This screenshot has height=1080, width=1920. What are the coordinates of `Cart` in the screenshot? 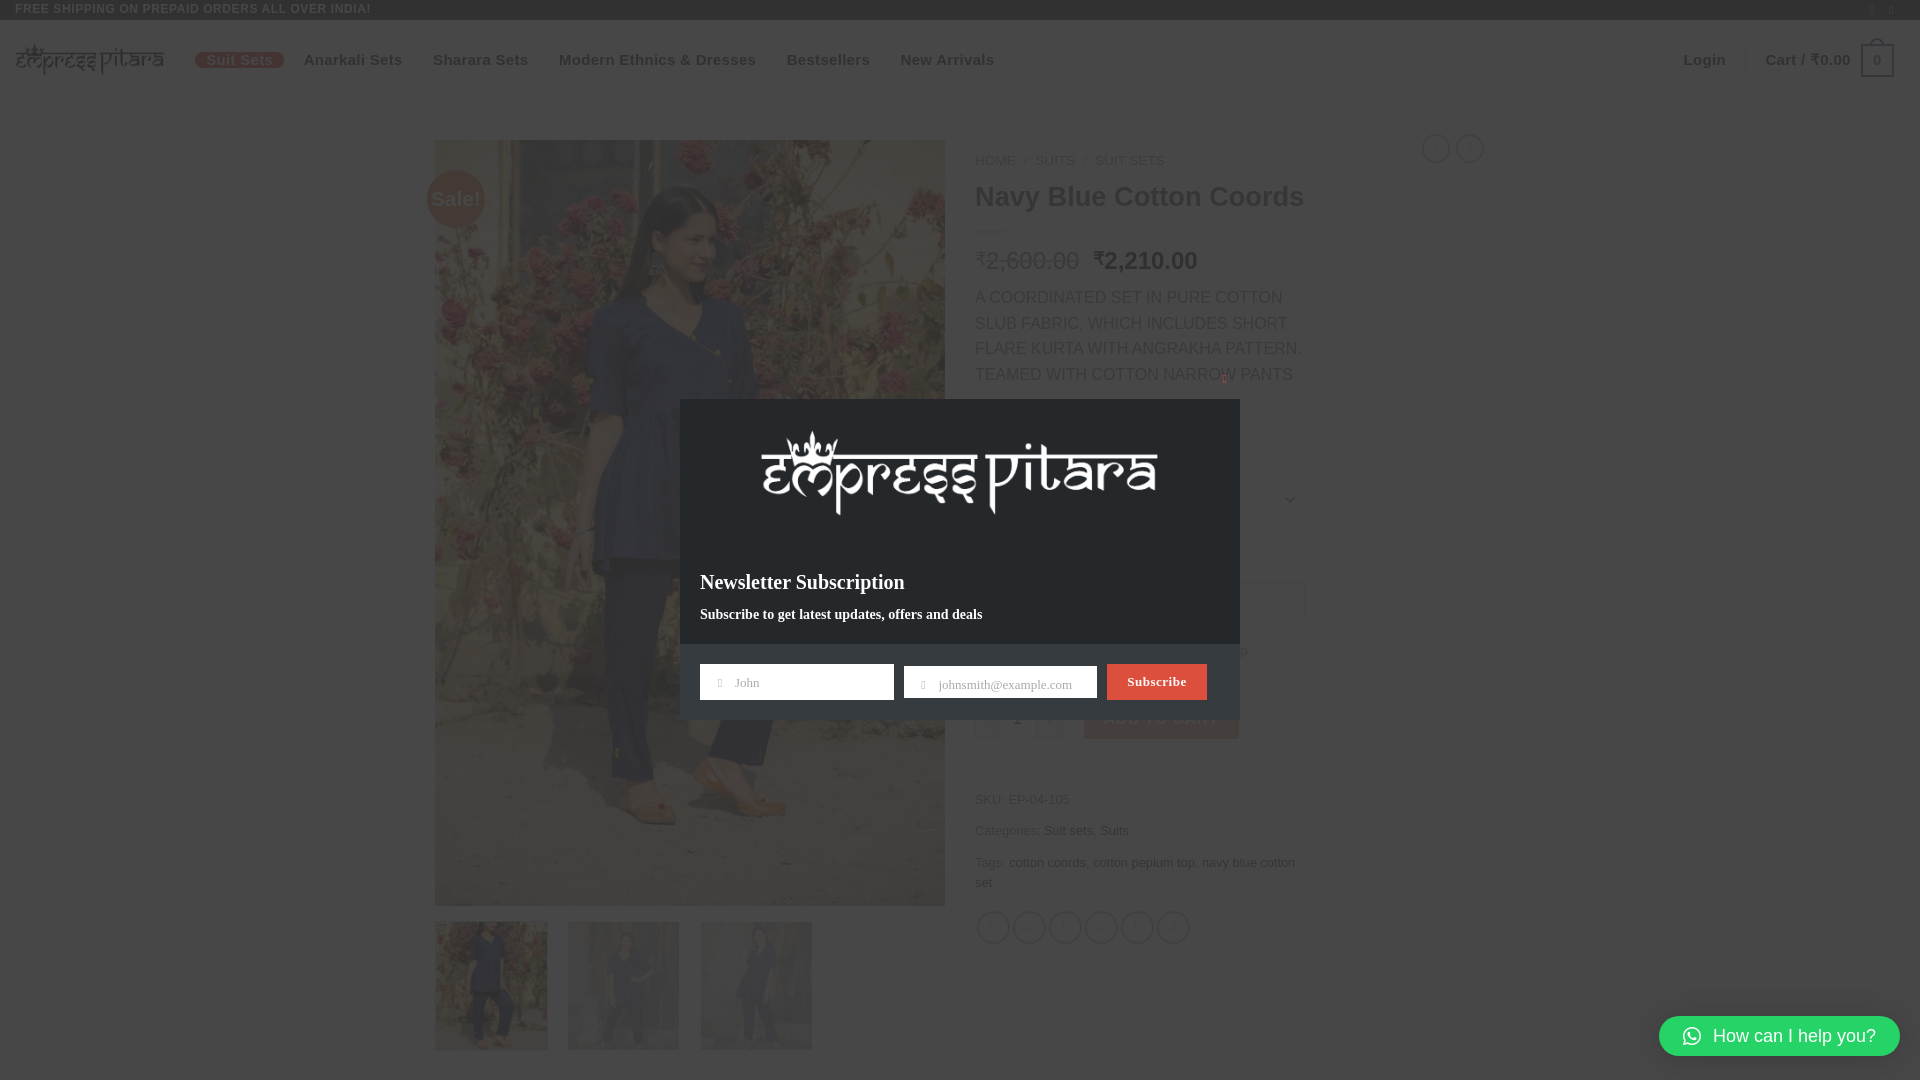 It's located at (1829, 60).